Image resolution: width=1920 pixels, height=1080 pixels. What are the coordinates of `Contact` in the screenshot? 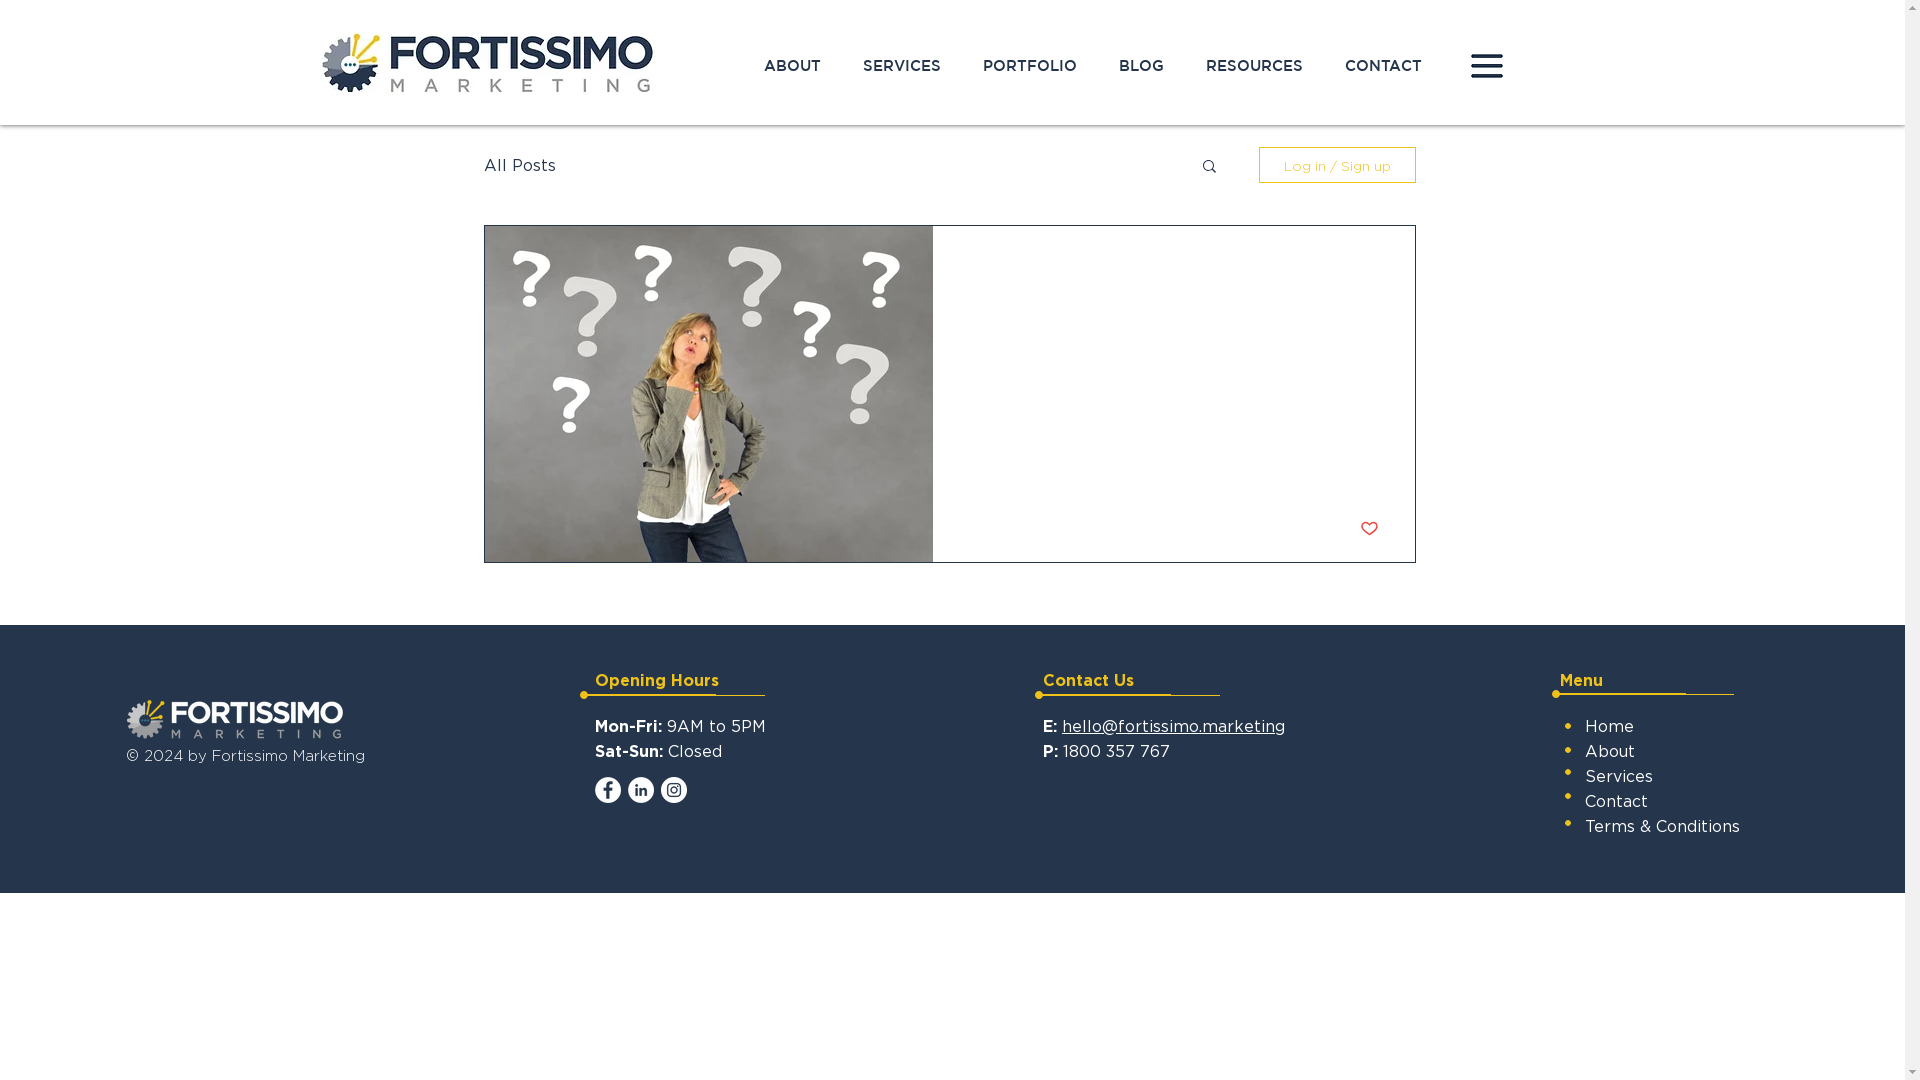 It's located at (1616, 801).